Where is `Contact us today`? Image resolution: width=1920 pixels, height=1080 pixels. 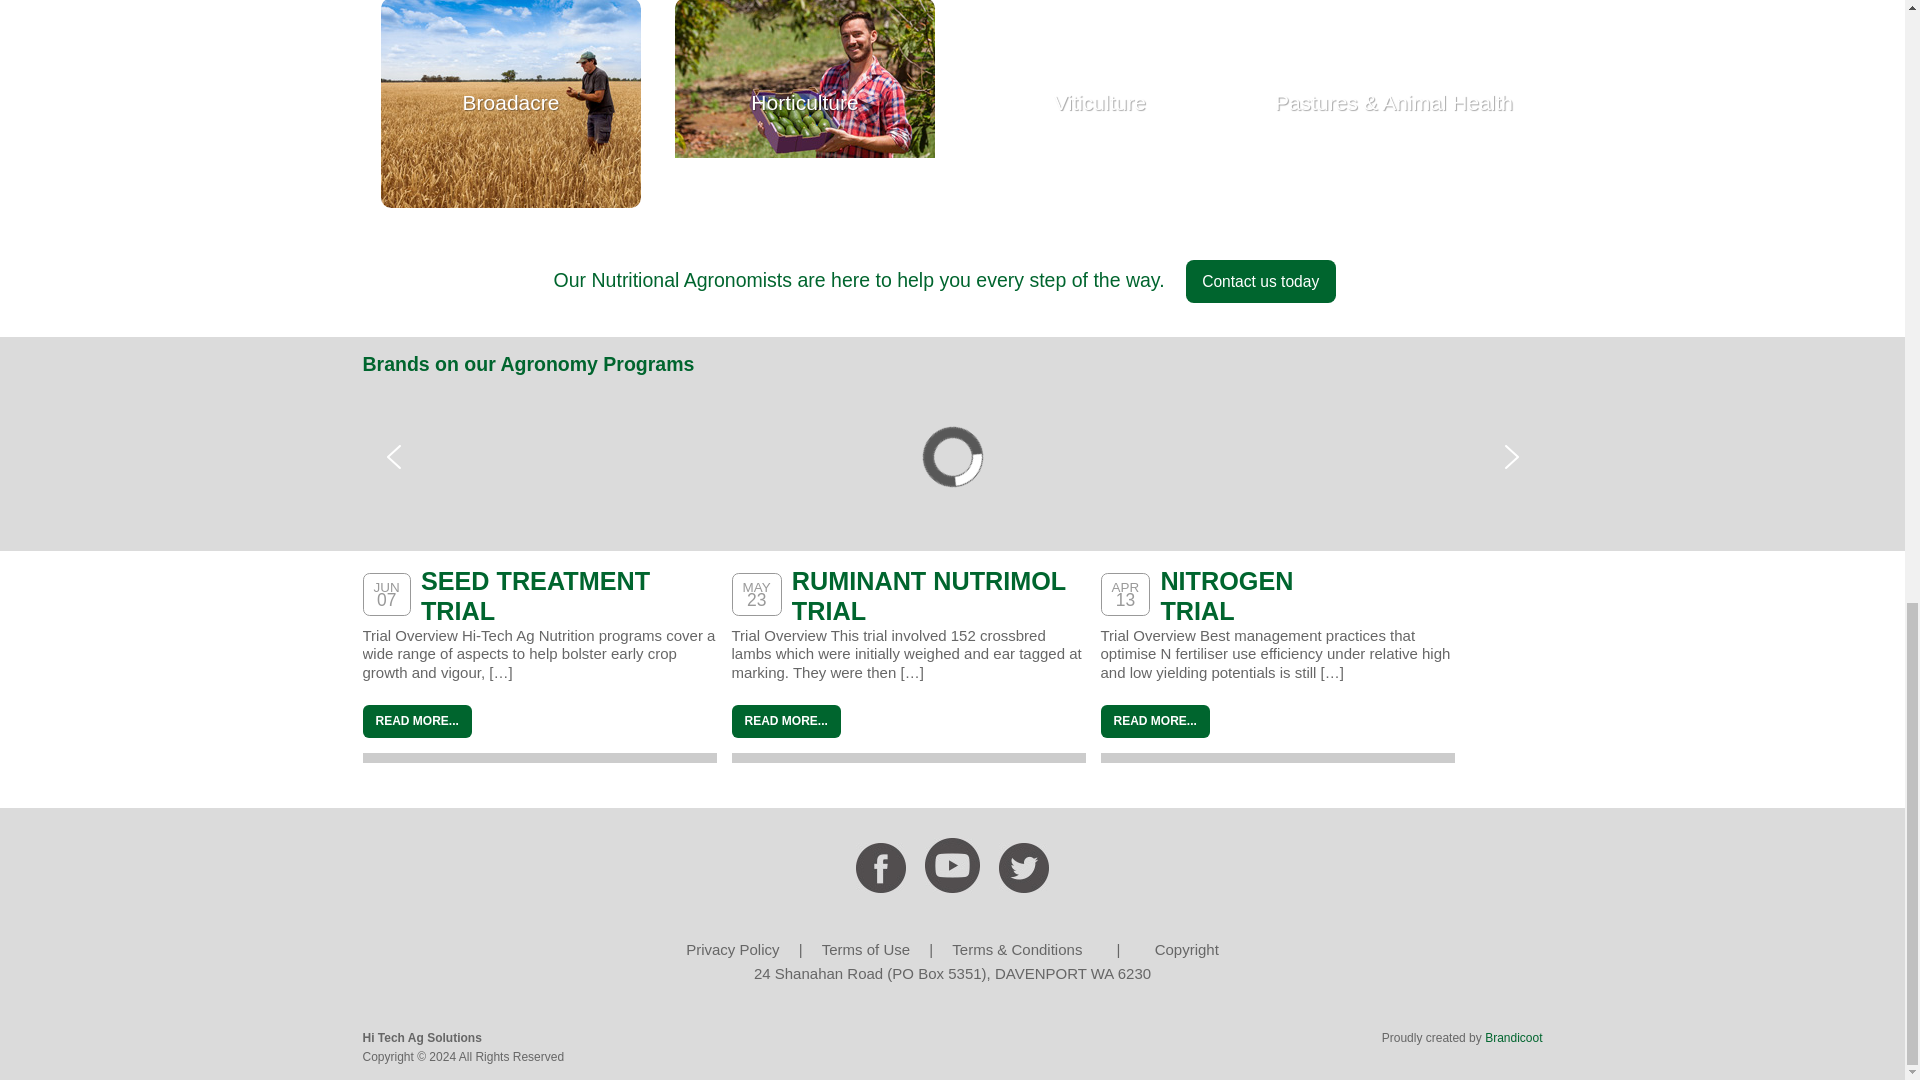 Contact us today is located at coordinates (1261, 282).